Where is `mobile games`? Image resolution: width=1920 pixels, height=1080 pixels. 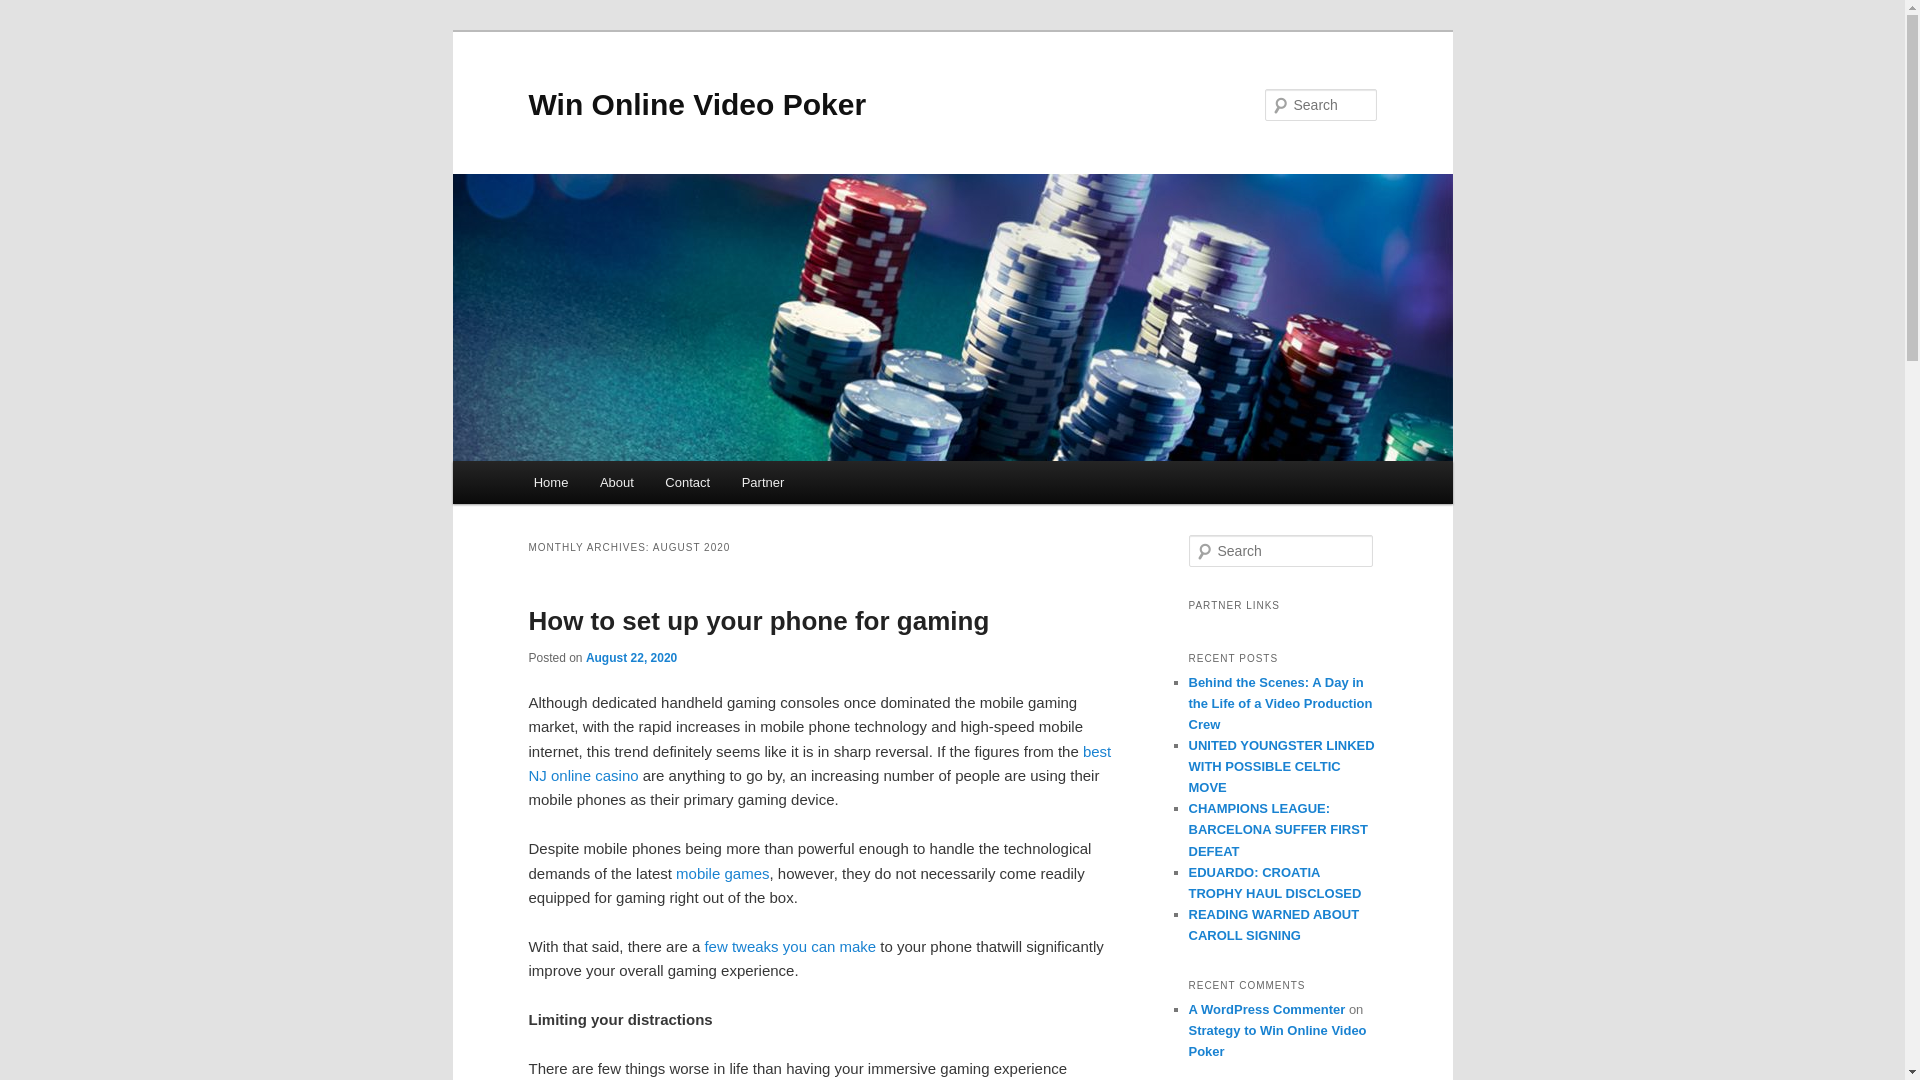
mobile games is located at coordinates (722, 874).